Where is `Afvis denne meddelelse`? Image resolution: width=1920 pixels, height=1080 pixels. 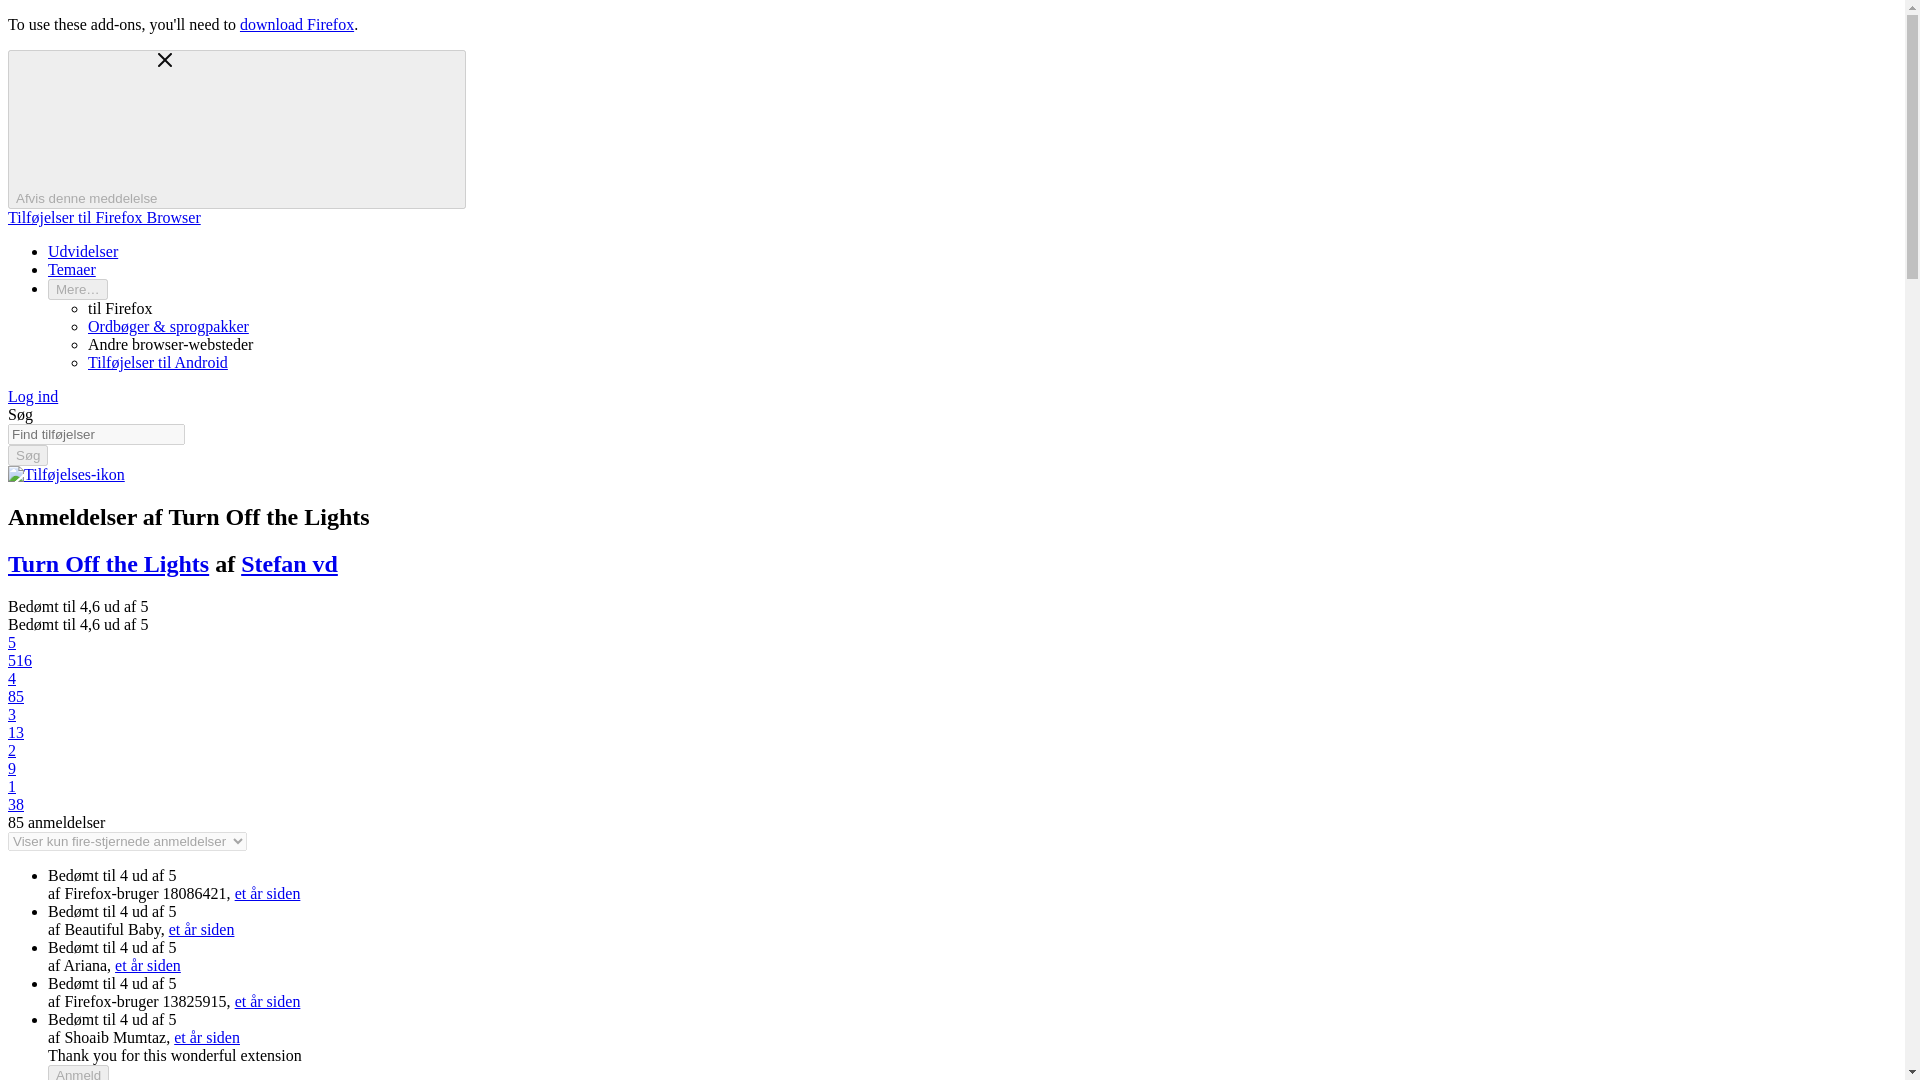 Afvis denne meddelelse is located at coordinates (236, 129).